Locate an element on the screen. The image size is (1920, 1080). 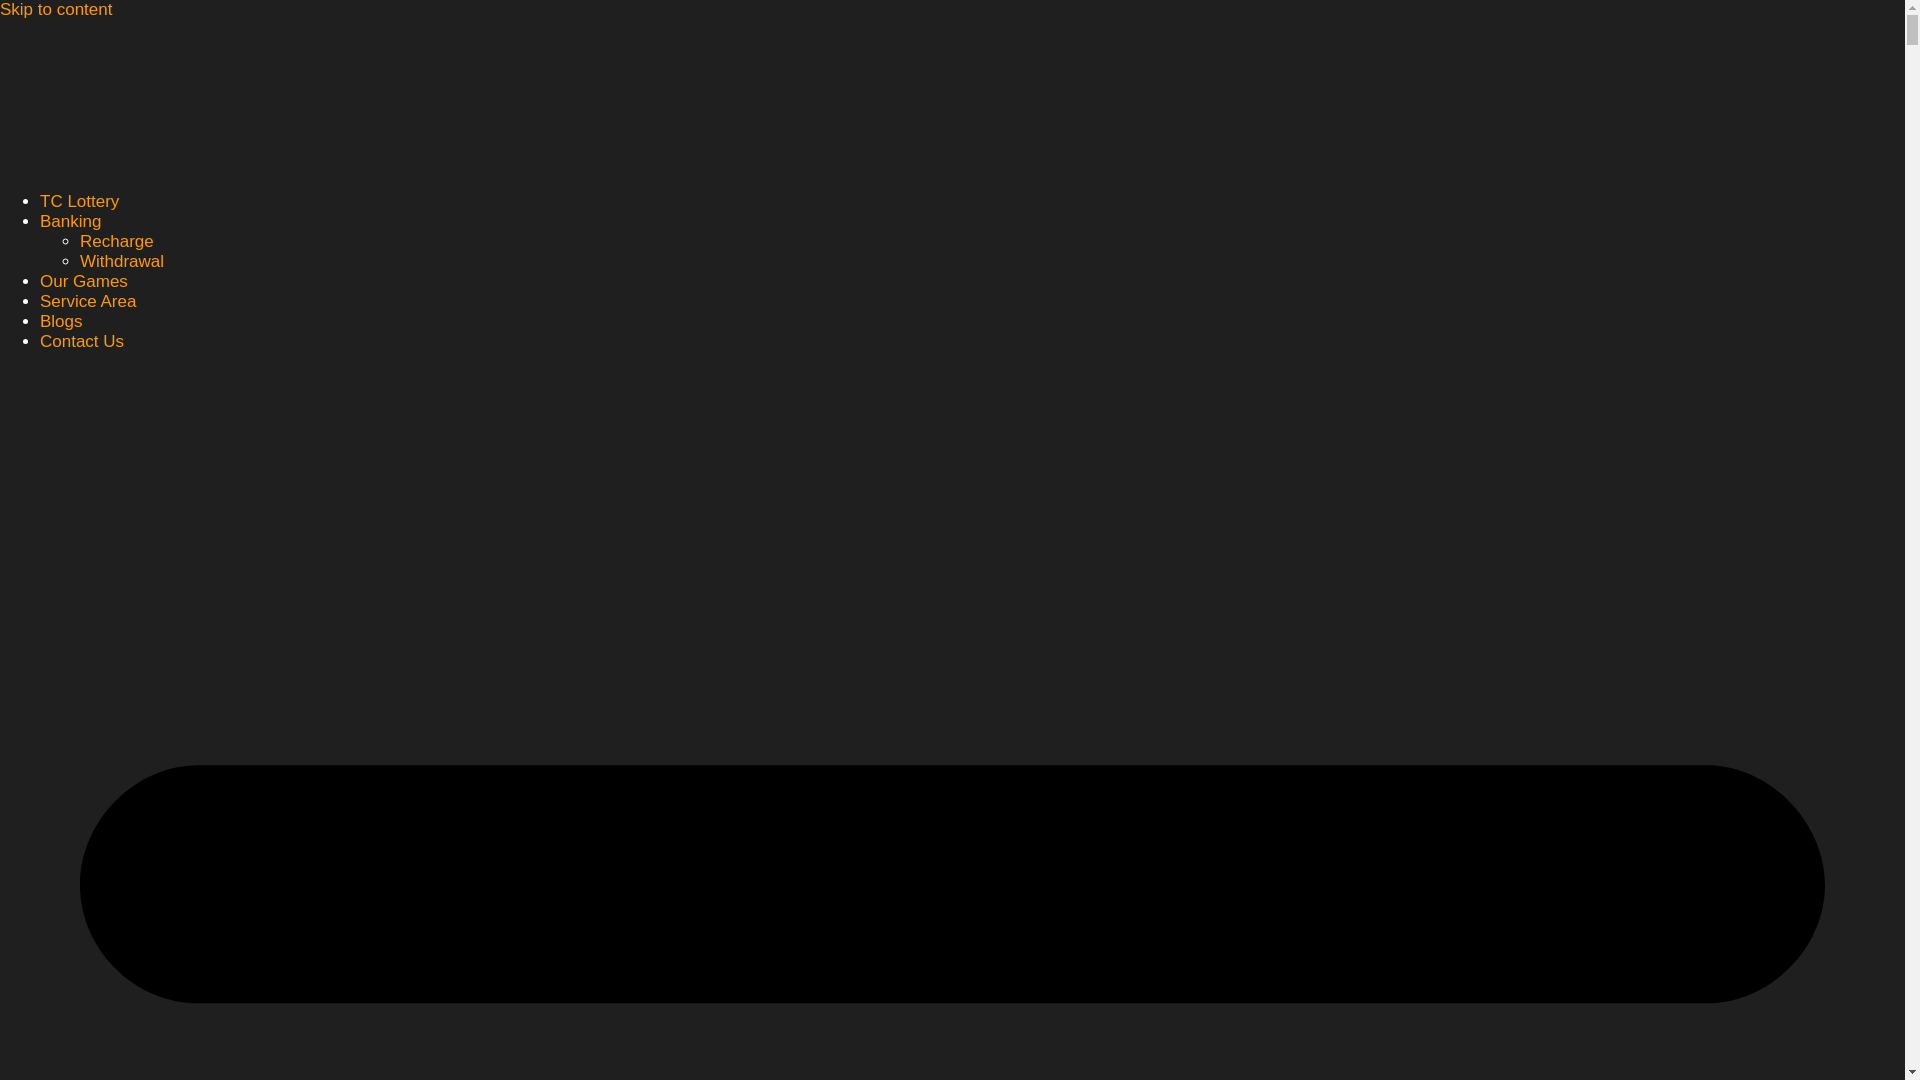
Skip to content is located at coordinates (56, 10).